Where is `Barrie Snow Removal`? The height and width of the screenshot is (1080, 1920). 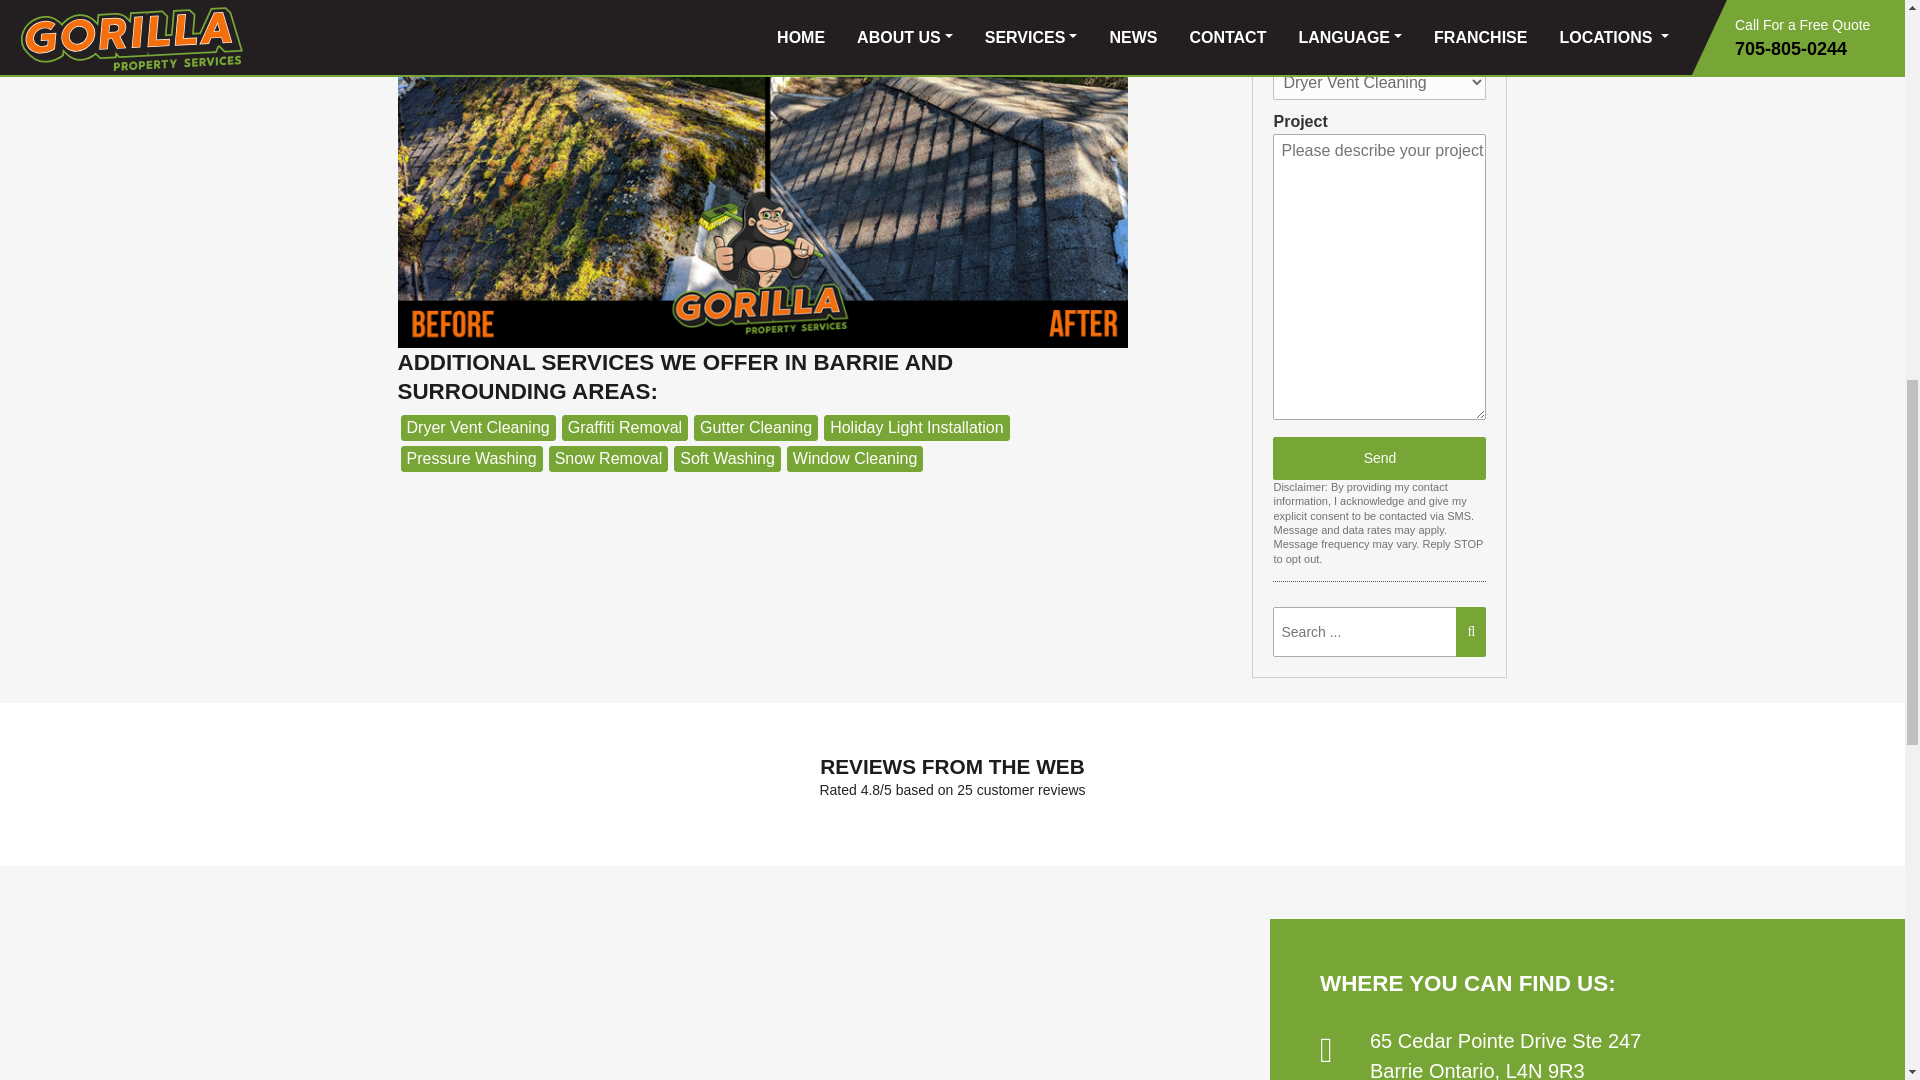
Barrie Snow Removal is located at coordinates (608, 458).